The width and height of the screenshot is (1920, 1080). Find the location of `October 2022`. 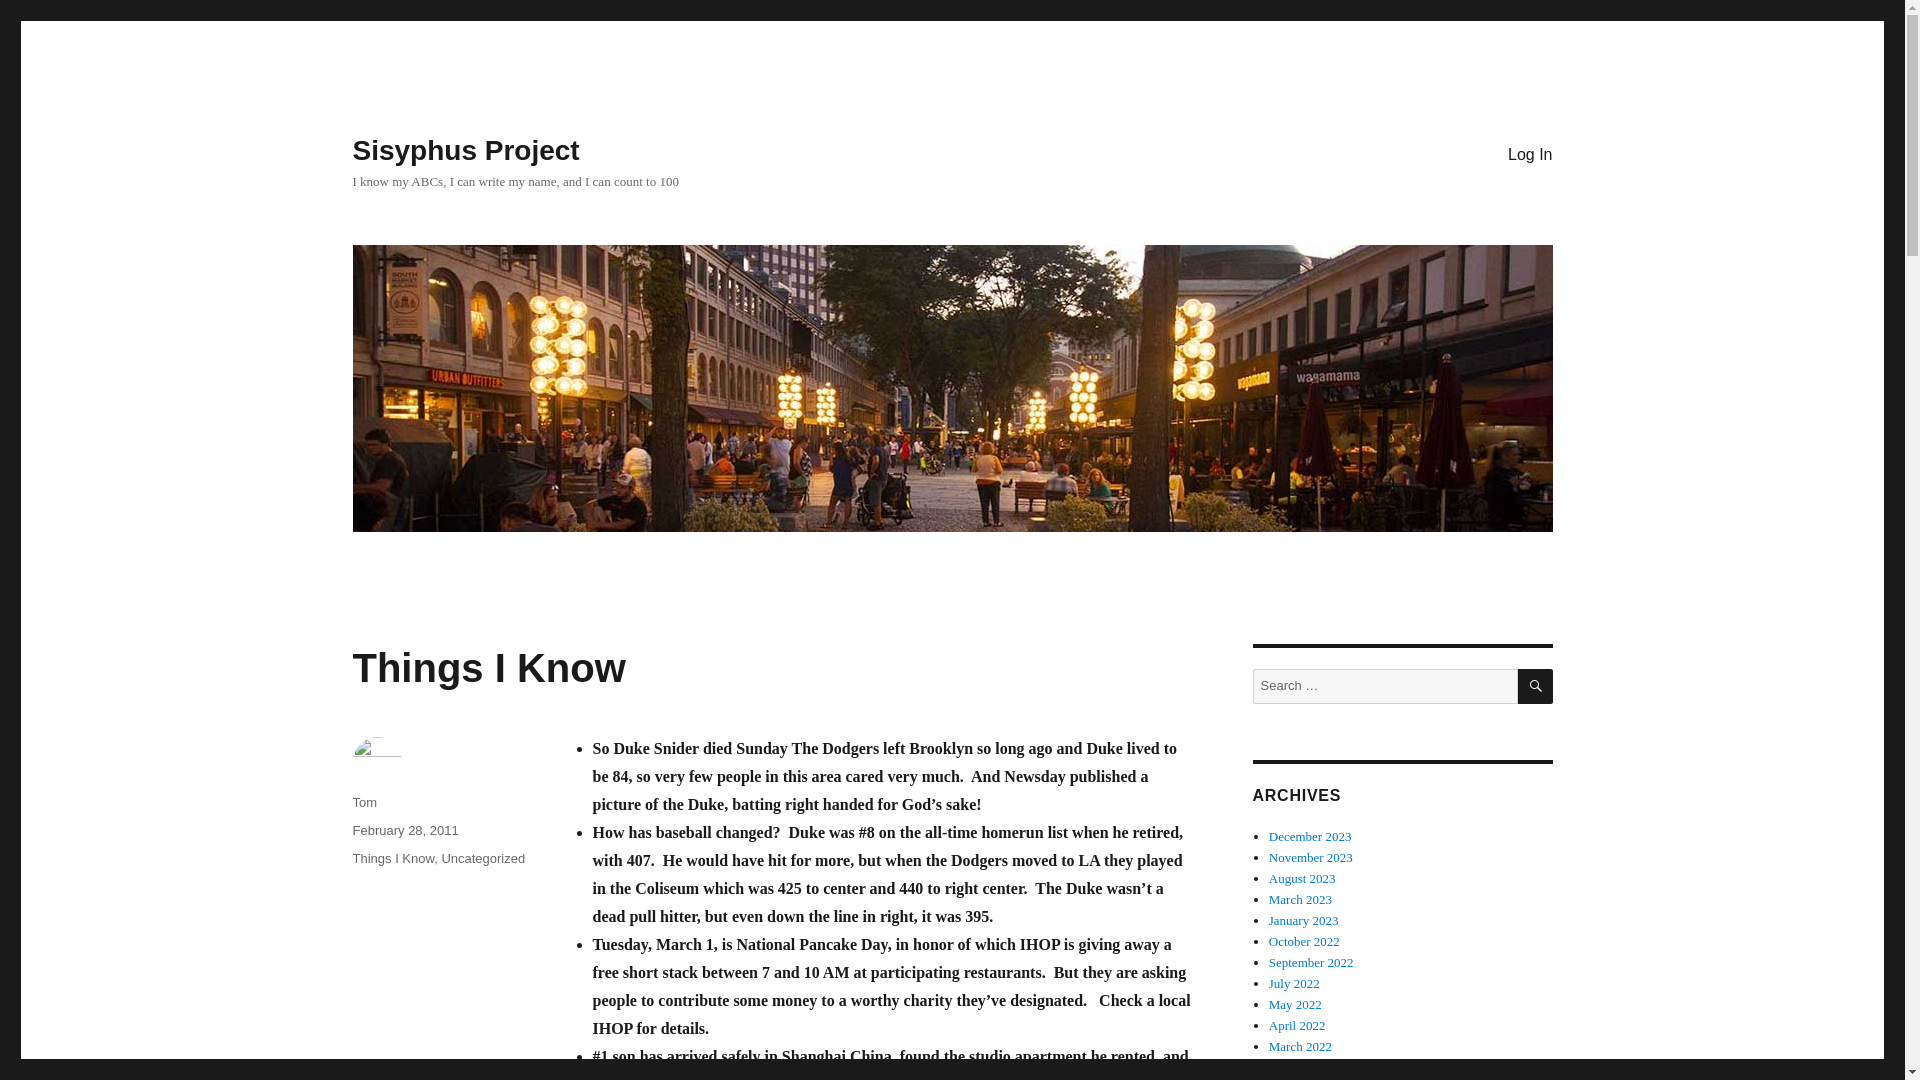

October 2022 is located at coordinates (1304, 942).